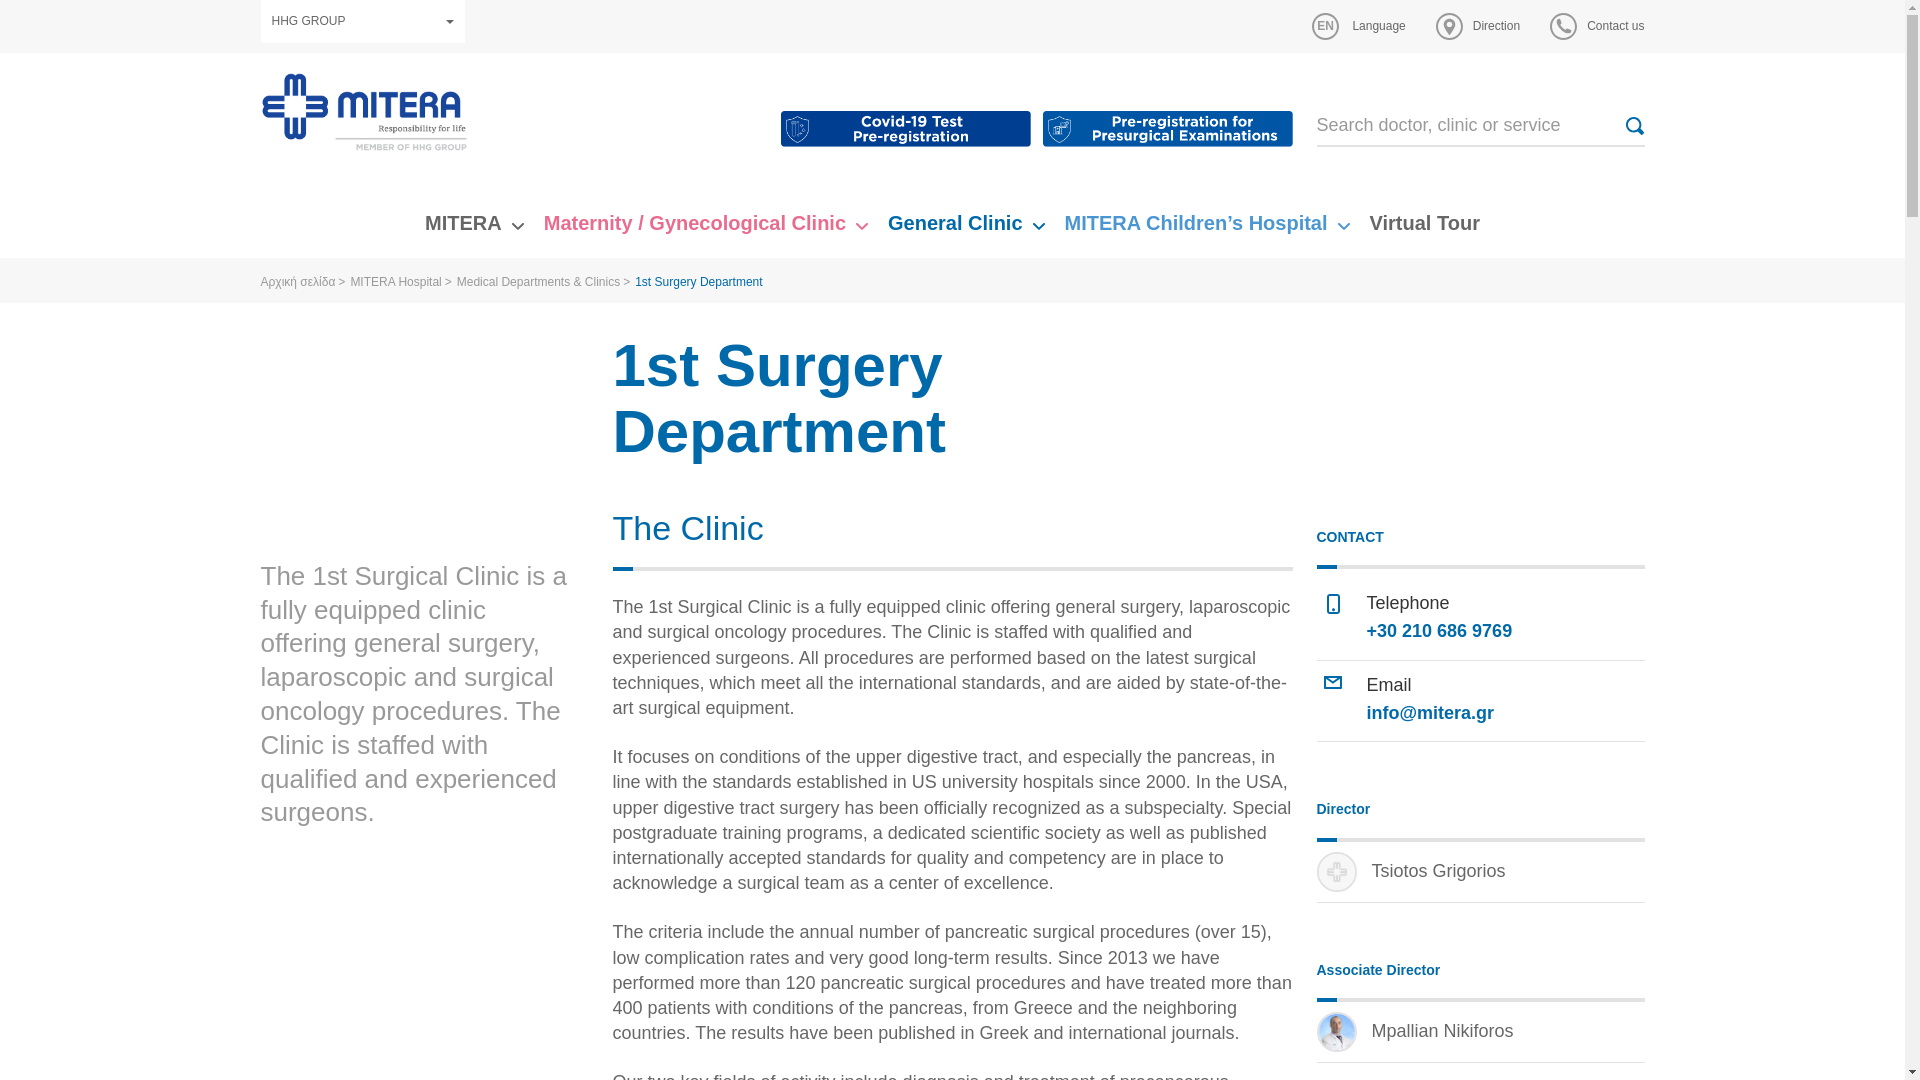 The width and height of the screenshot is (1920, 1080). Describe the element at coordinates (362, 22) in the screenshot. I see `HHG GROUP` at that location.